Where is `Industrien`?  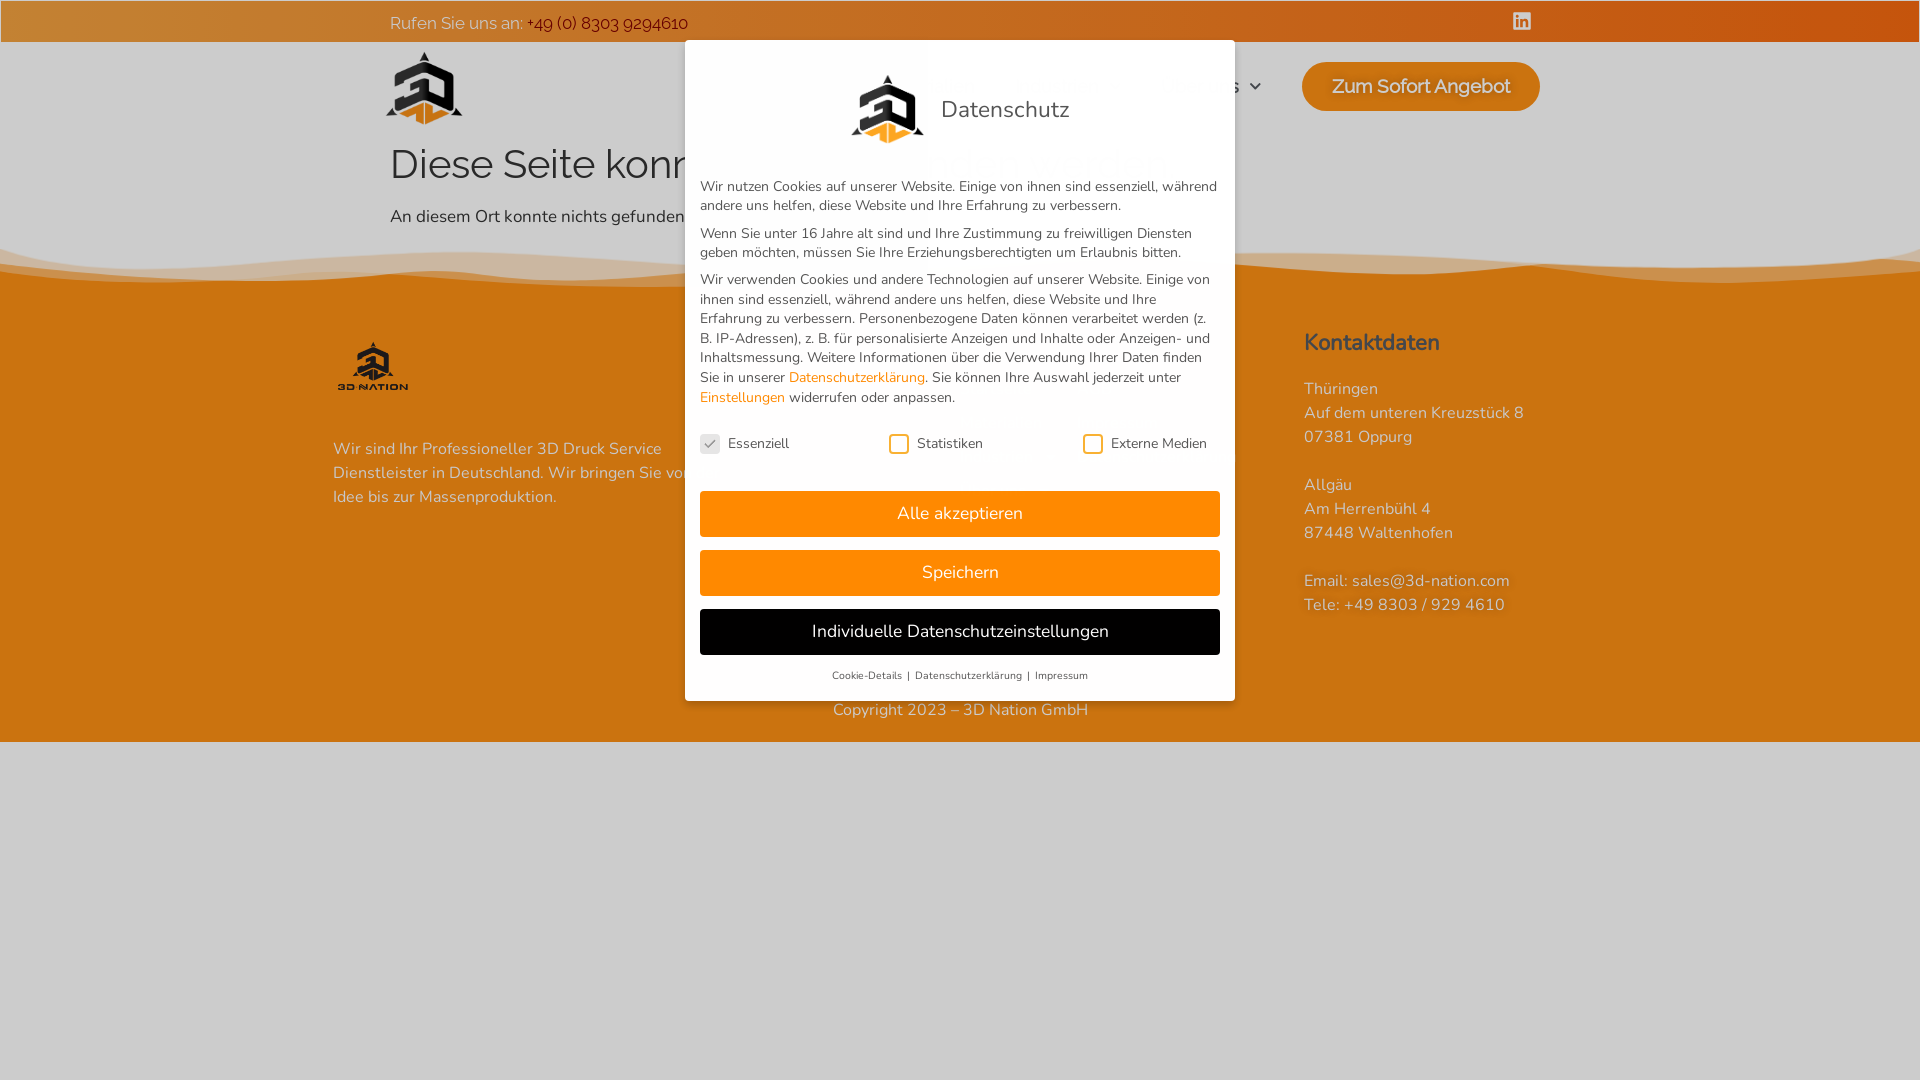
Industrien is located at coordinates (1068, 87).